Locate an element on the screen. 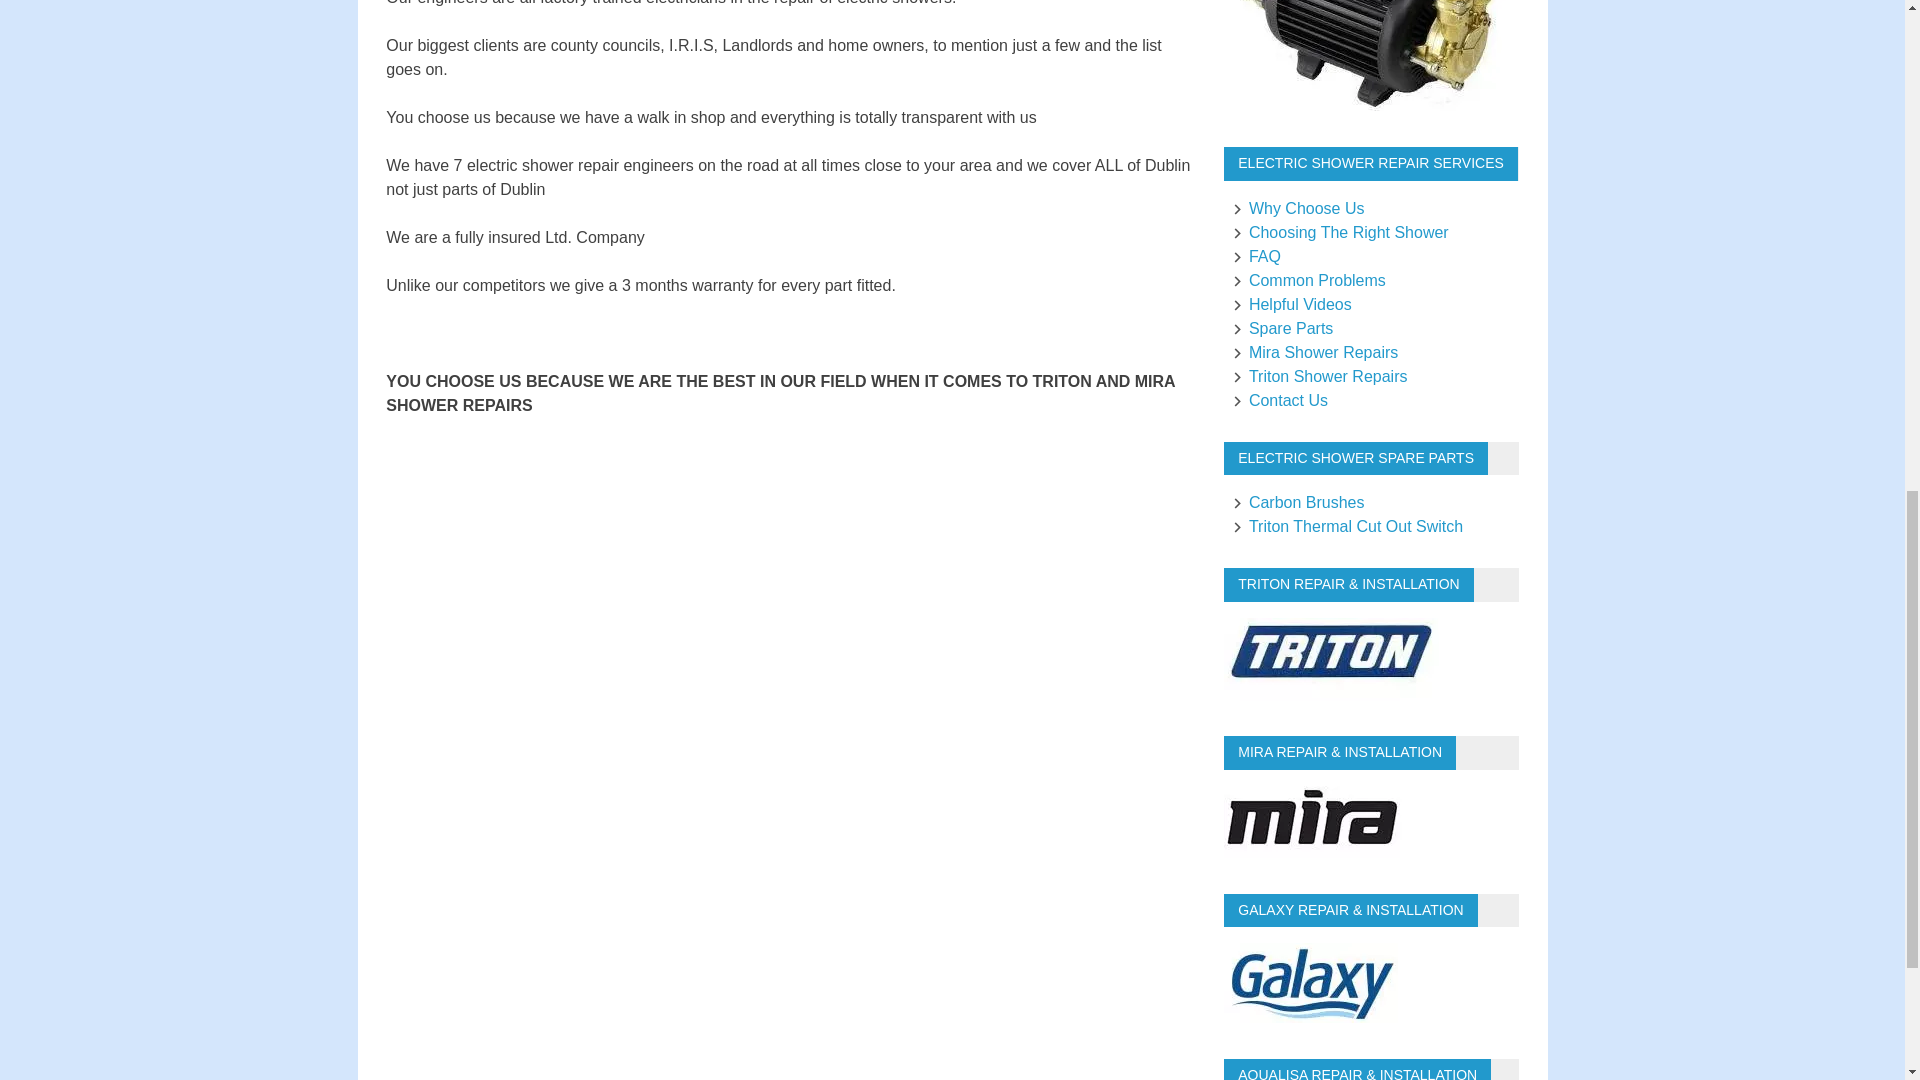 Image resolution: width=1920 pixels, height=1080 pixels. Common Problems is located at coordinates (1307, 280).